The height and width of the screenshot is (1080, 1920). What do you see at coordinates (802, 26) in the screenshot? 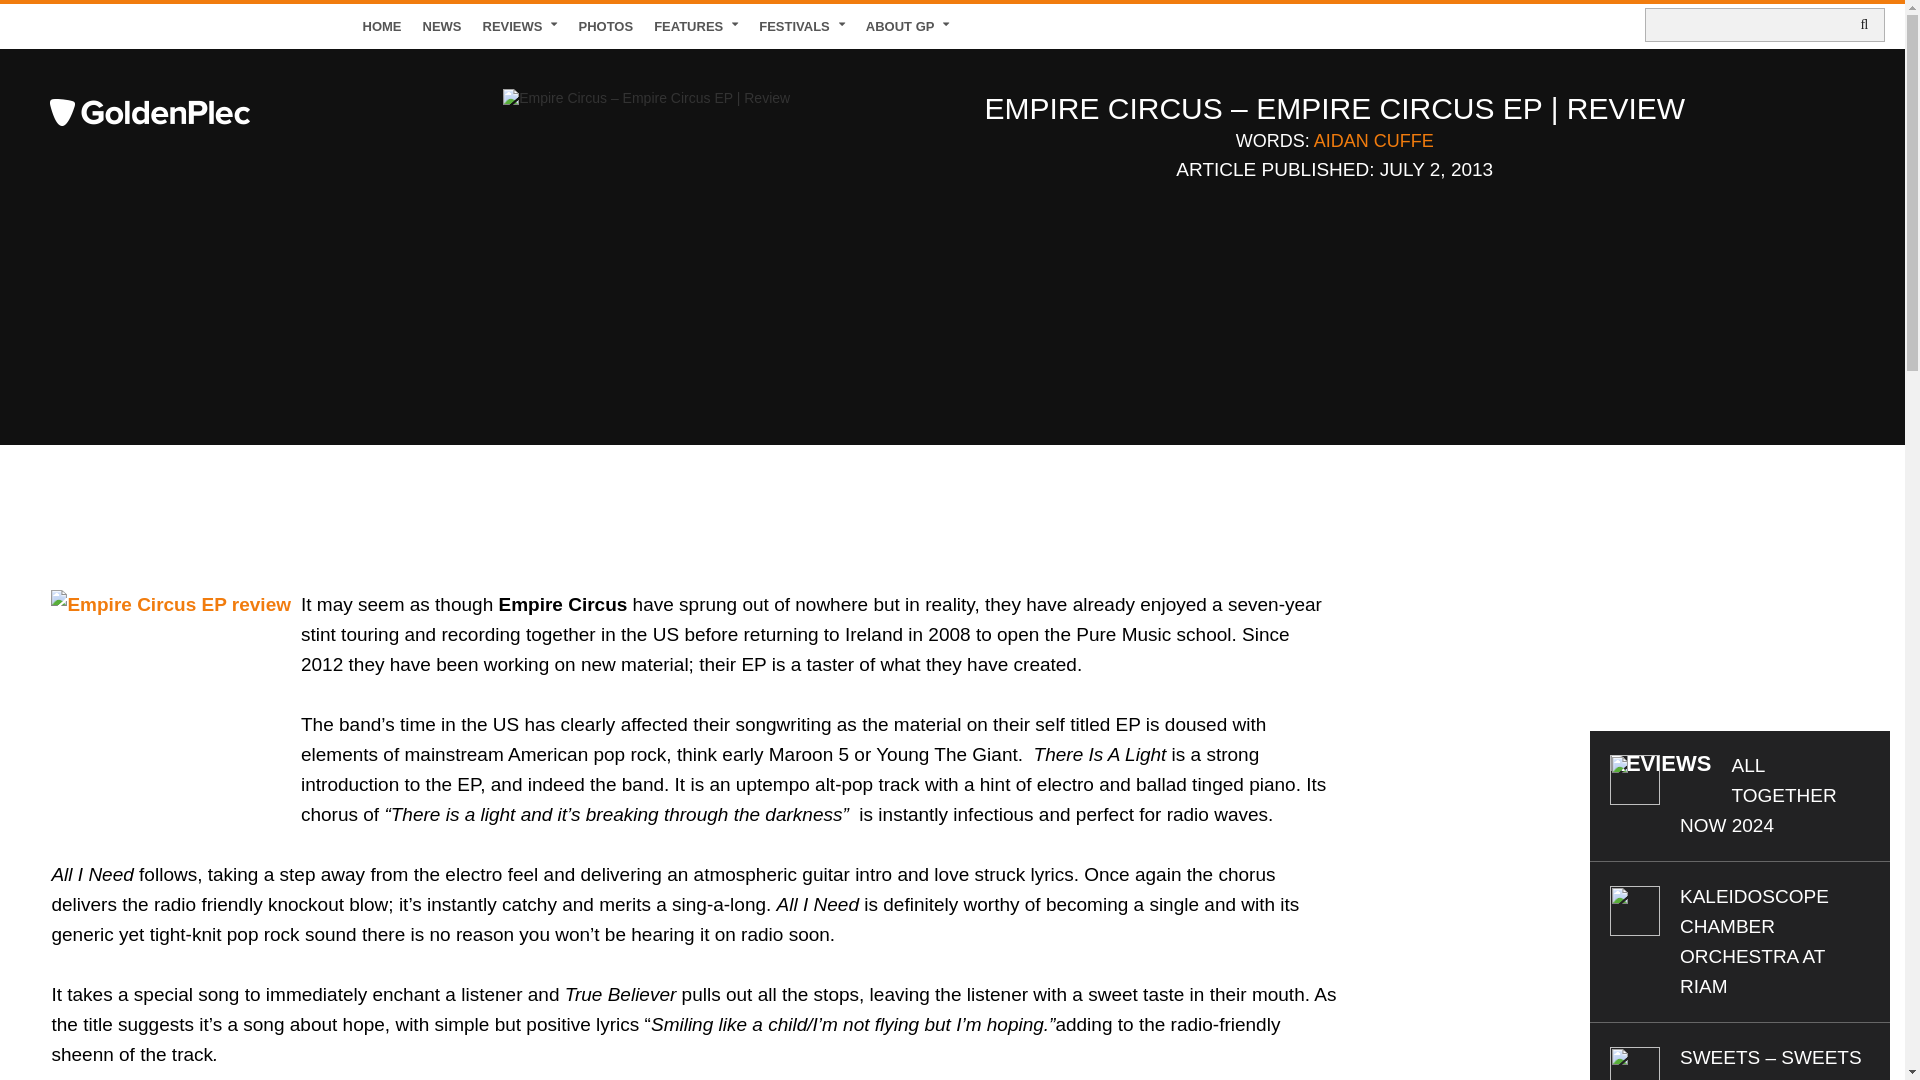
I see `FESTIVALS` at bounding box center [802, 26].